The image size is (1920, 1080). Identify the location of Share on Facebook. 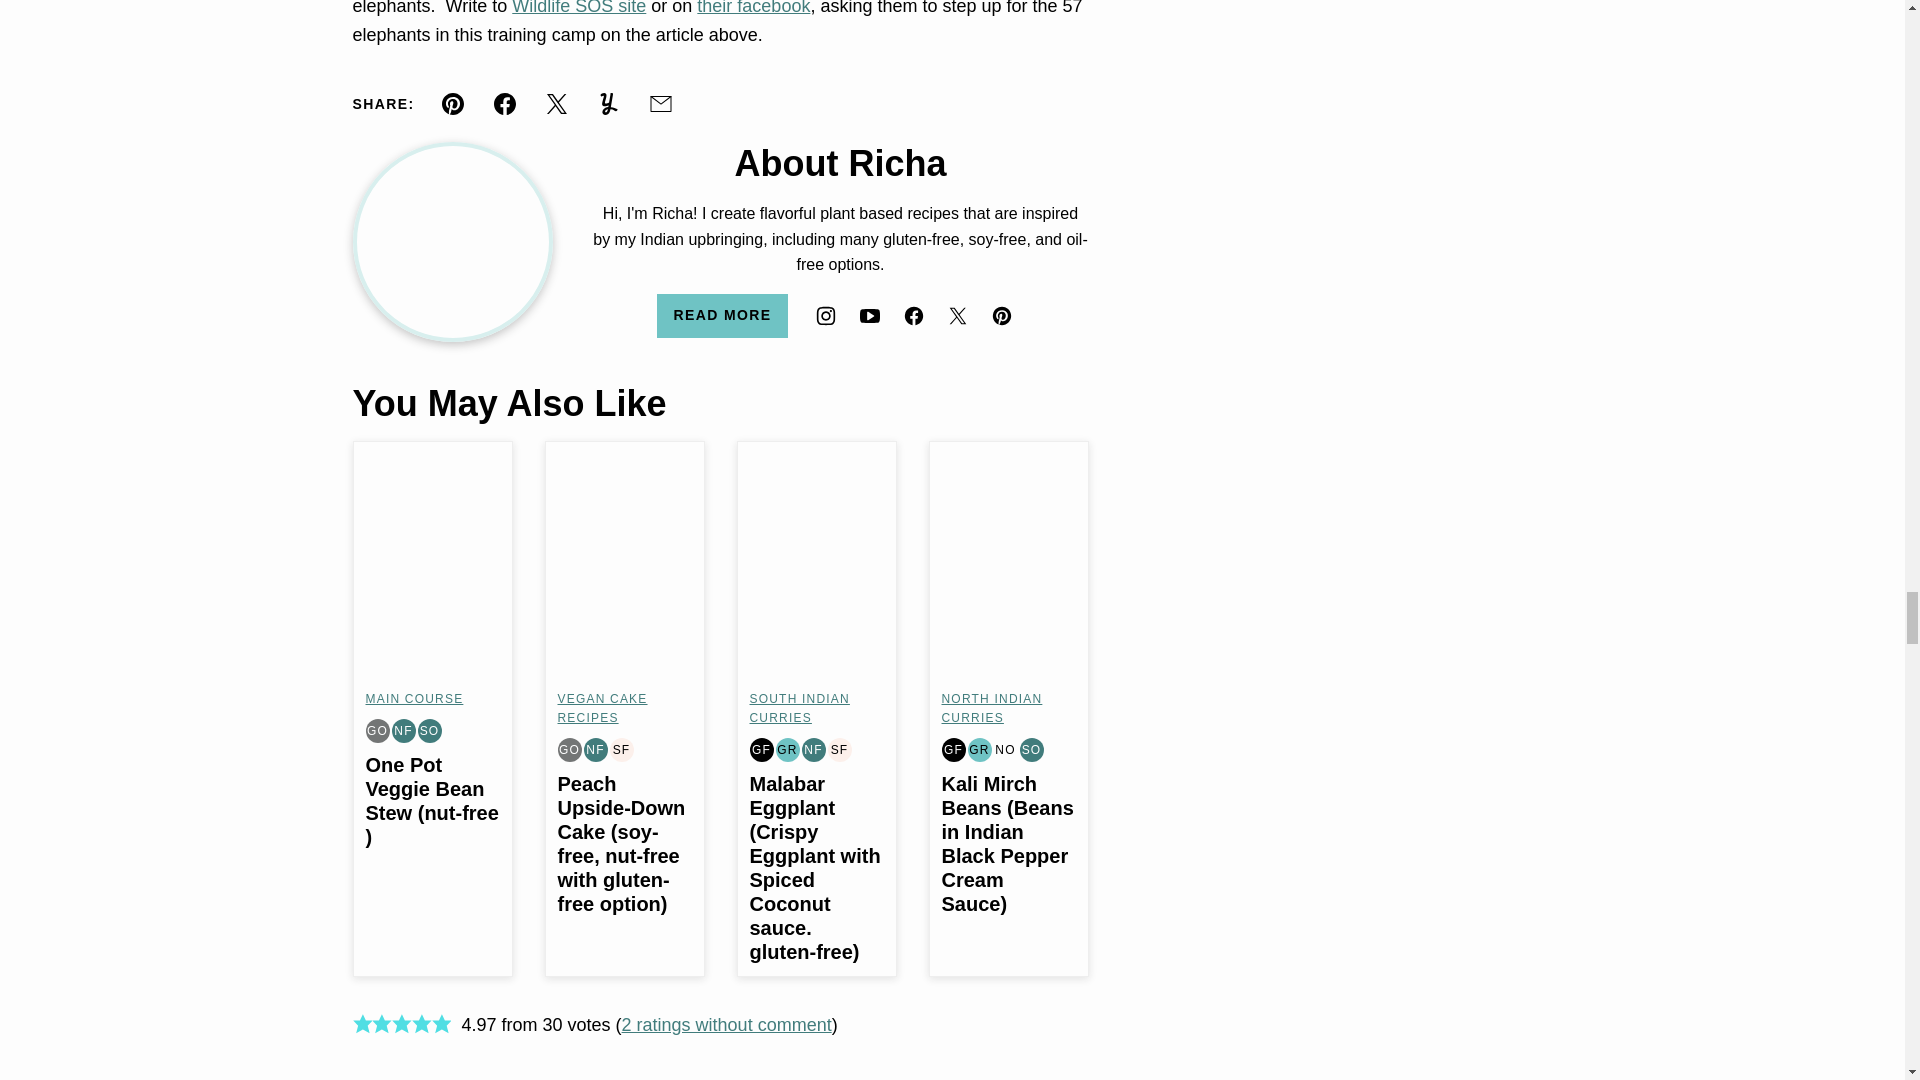
(504, 104).